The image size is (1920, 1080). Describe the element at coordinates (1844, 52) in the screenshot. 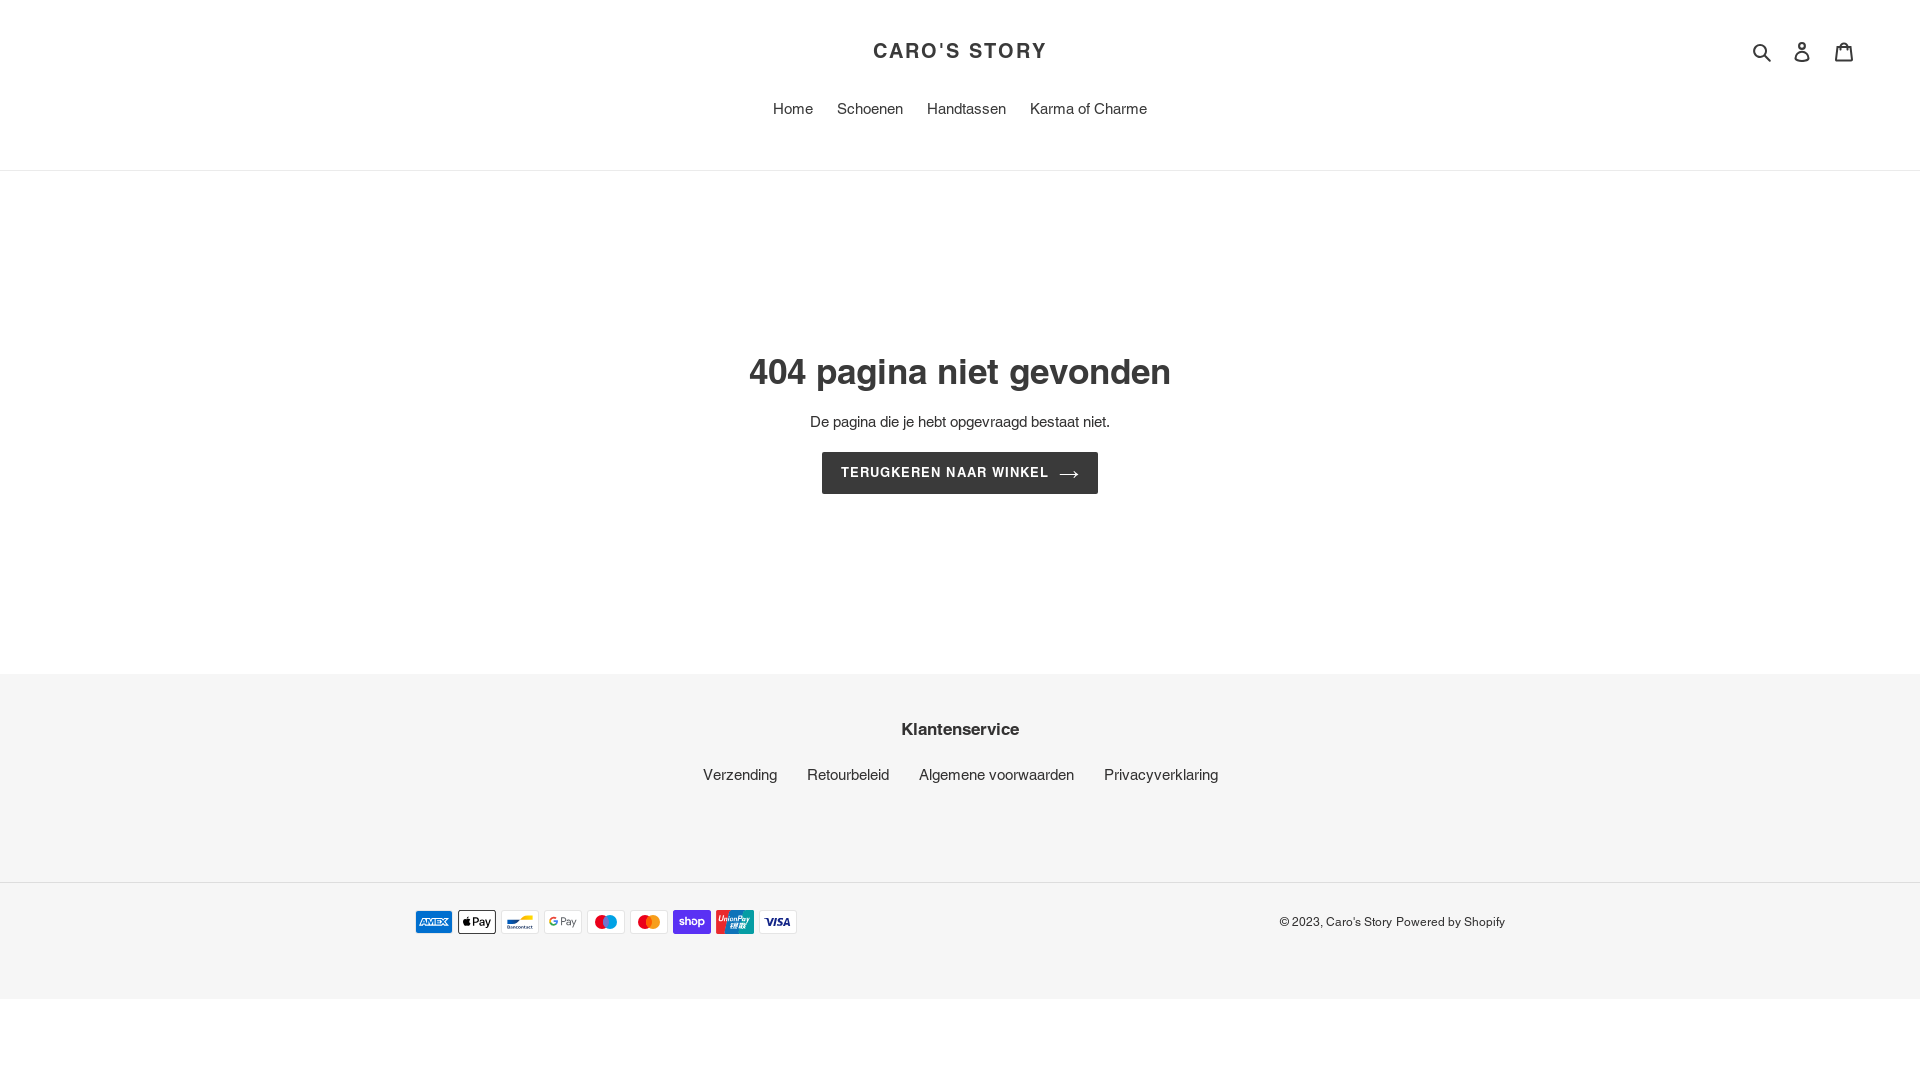

I see `Winkelwagen` at that location.